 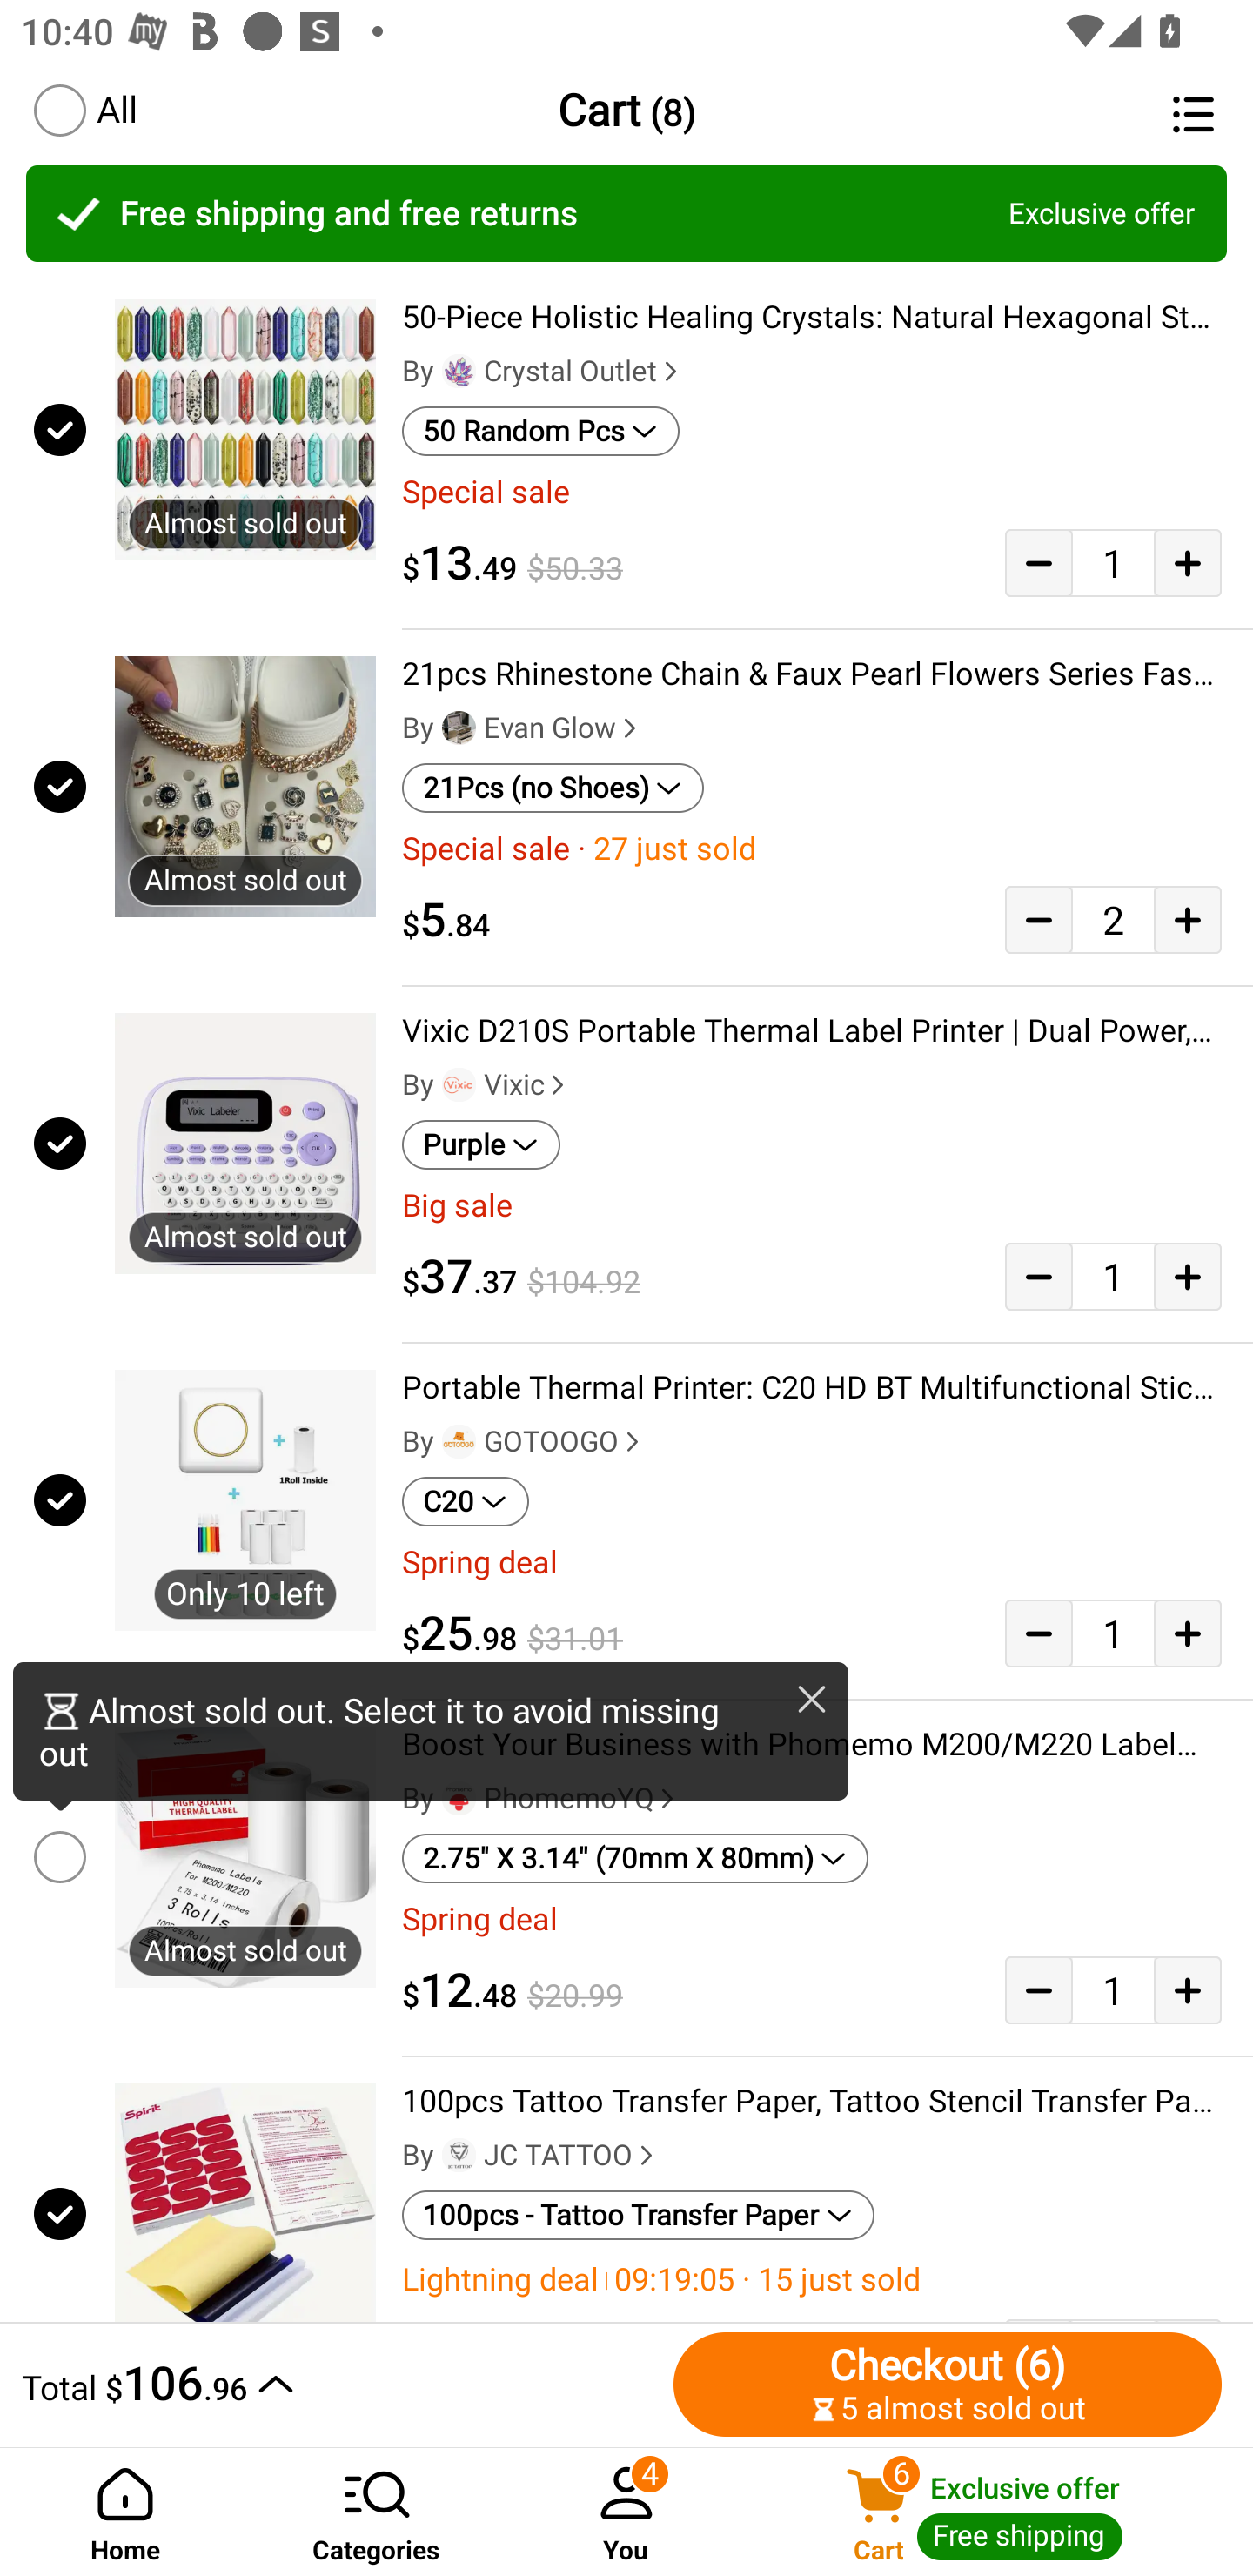 What do you see at coordinates (1038, 1989) in the screenshot?
I see `Decrease quantity button` at bounding box center [1038, 1989].